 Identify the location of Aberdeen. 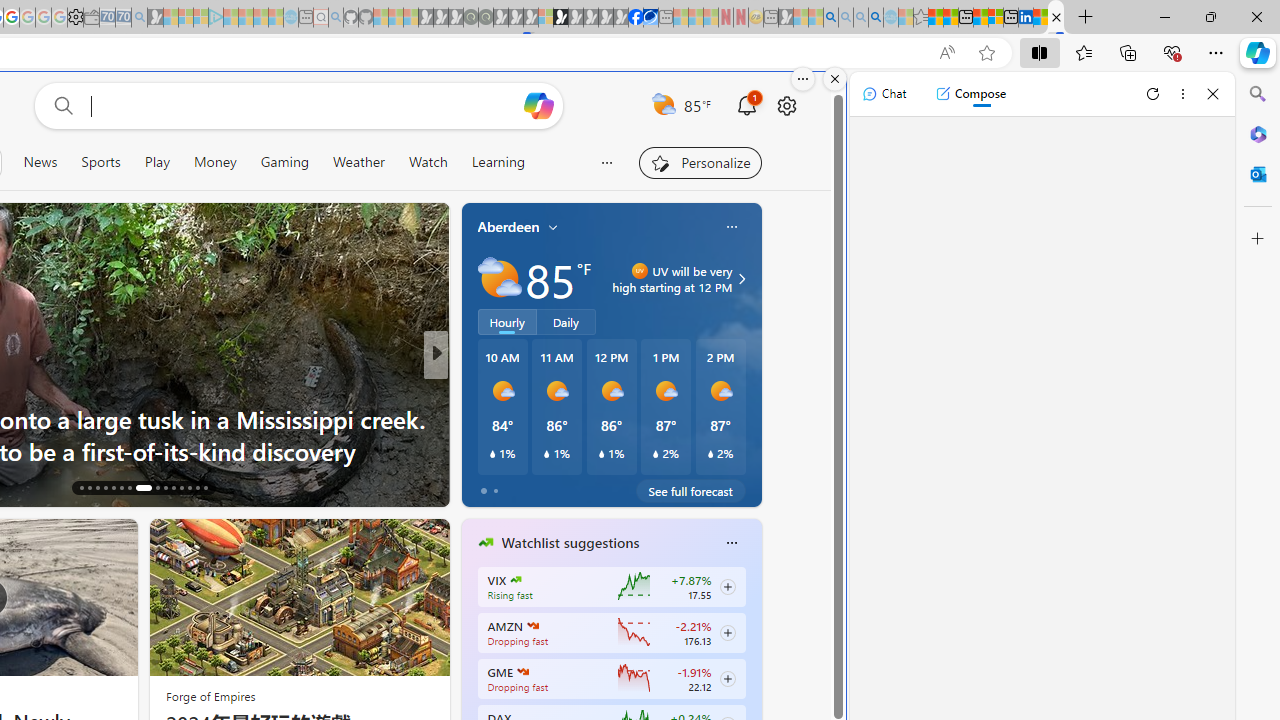
(508, 227).